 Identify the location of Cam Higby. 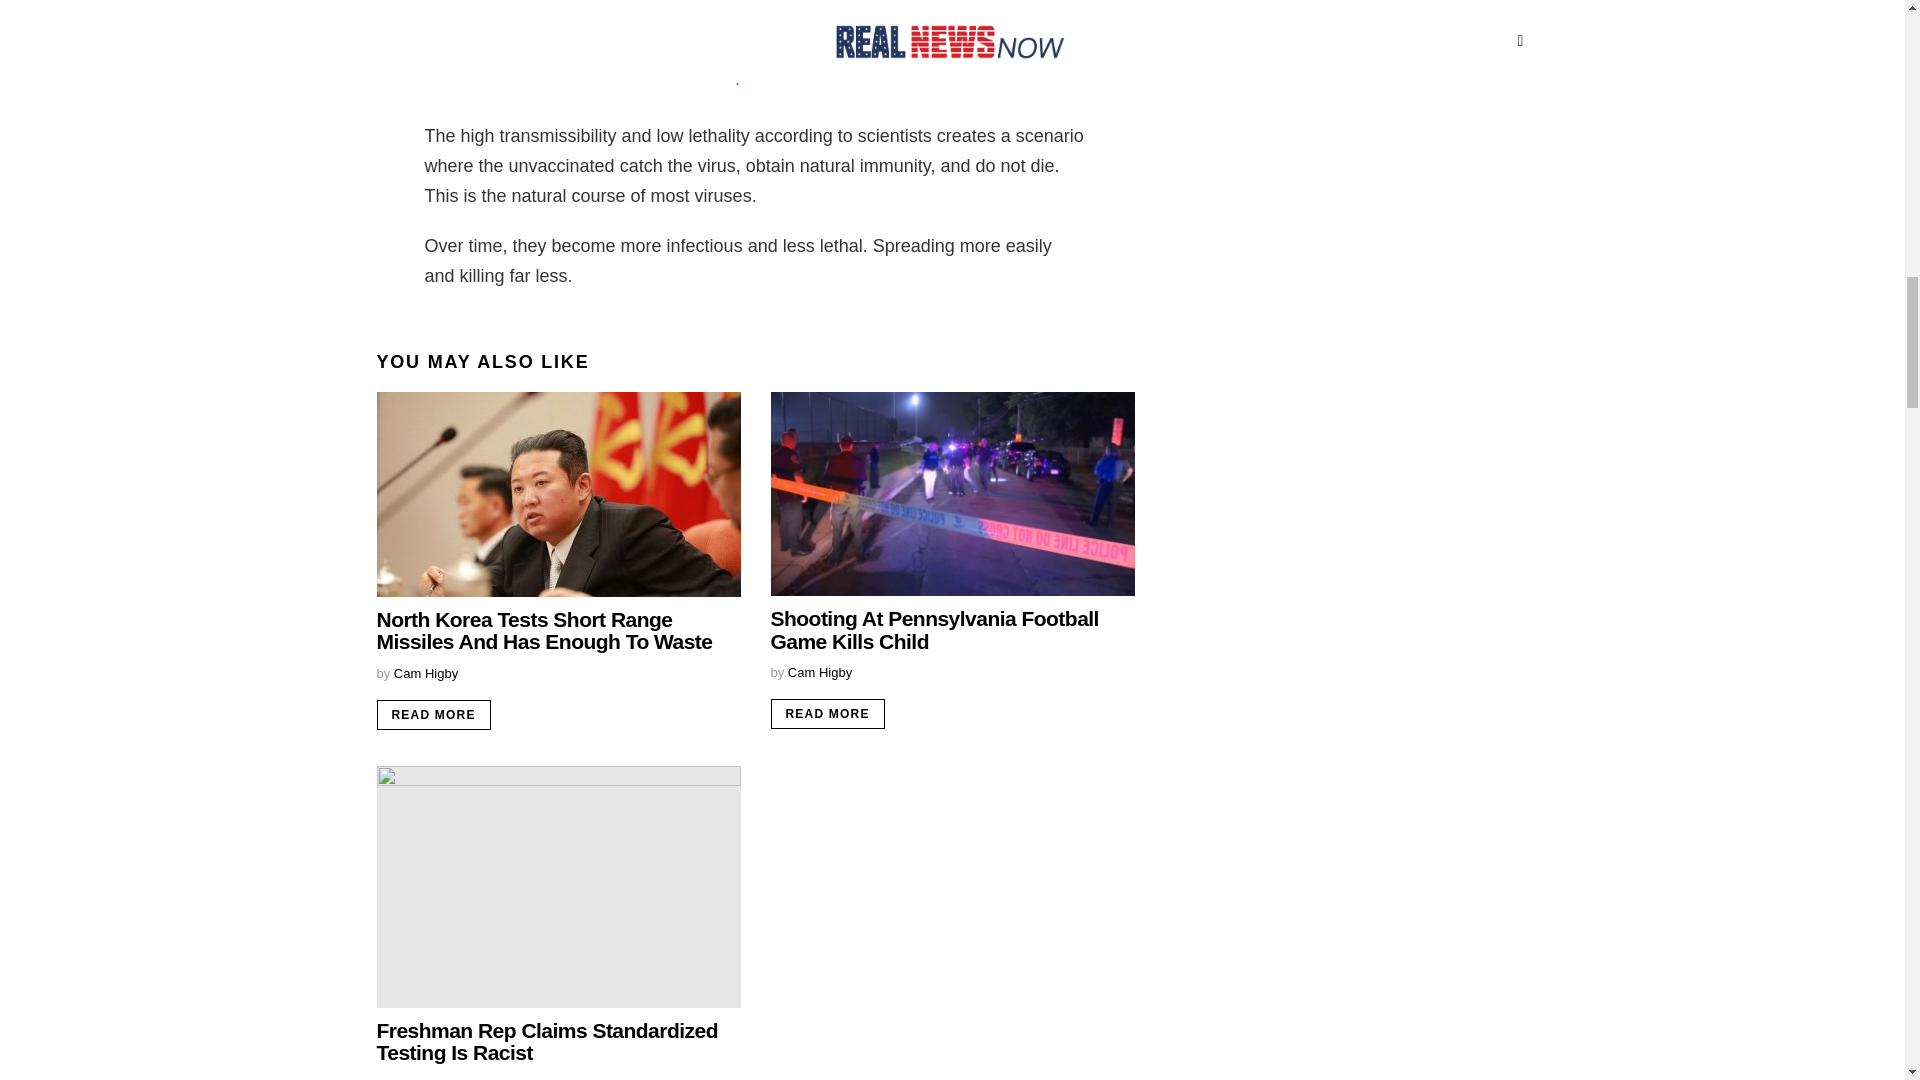
(820, 672).